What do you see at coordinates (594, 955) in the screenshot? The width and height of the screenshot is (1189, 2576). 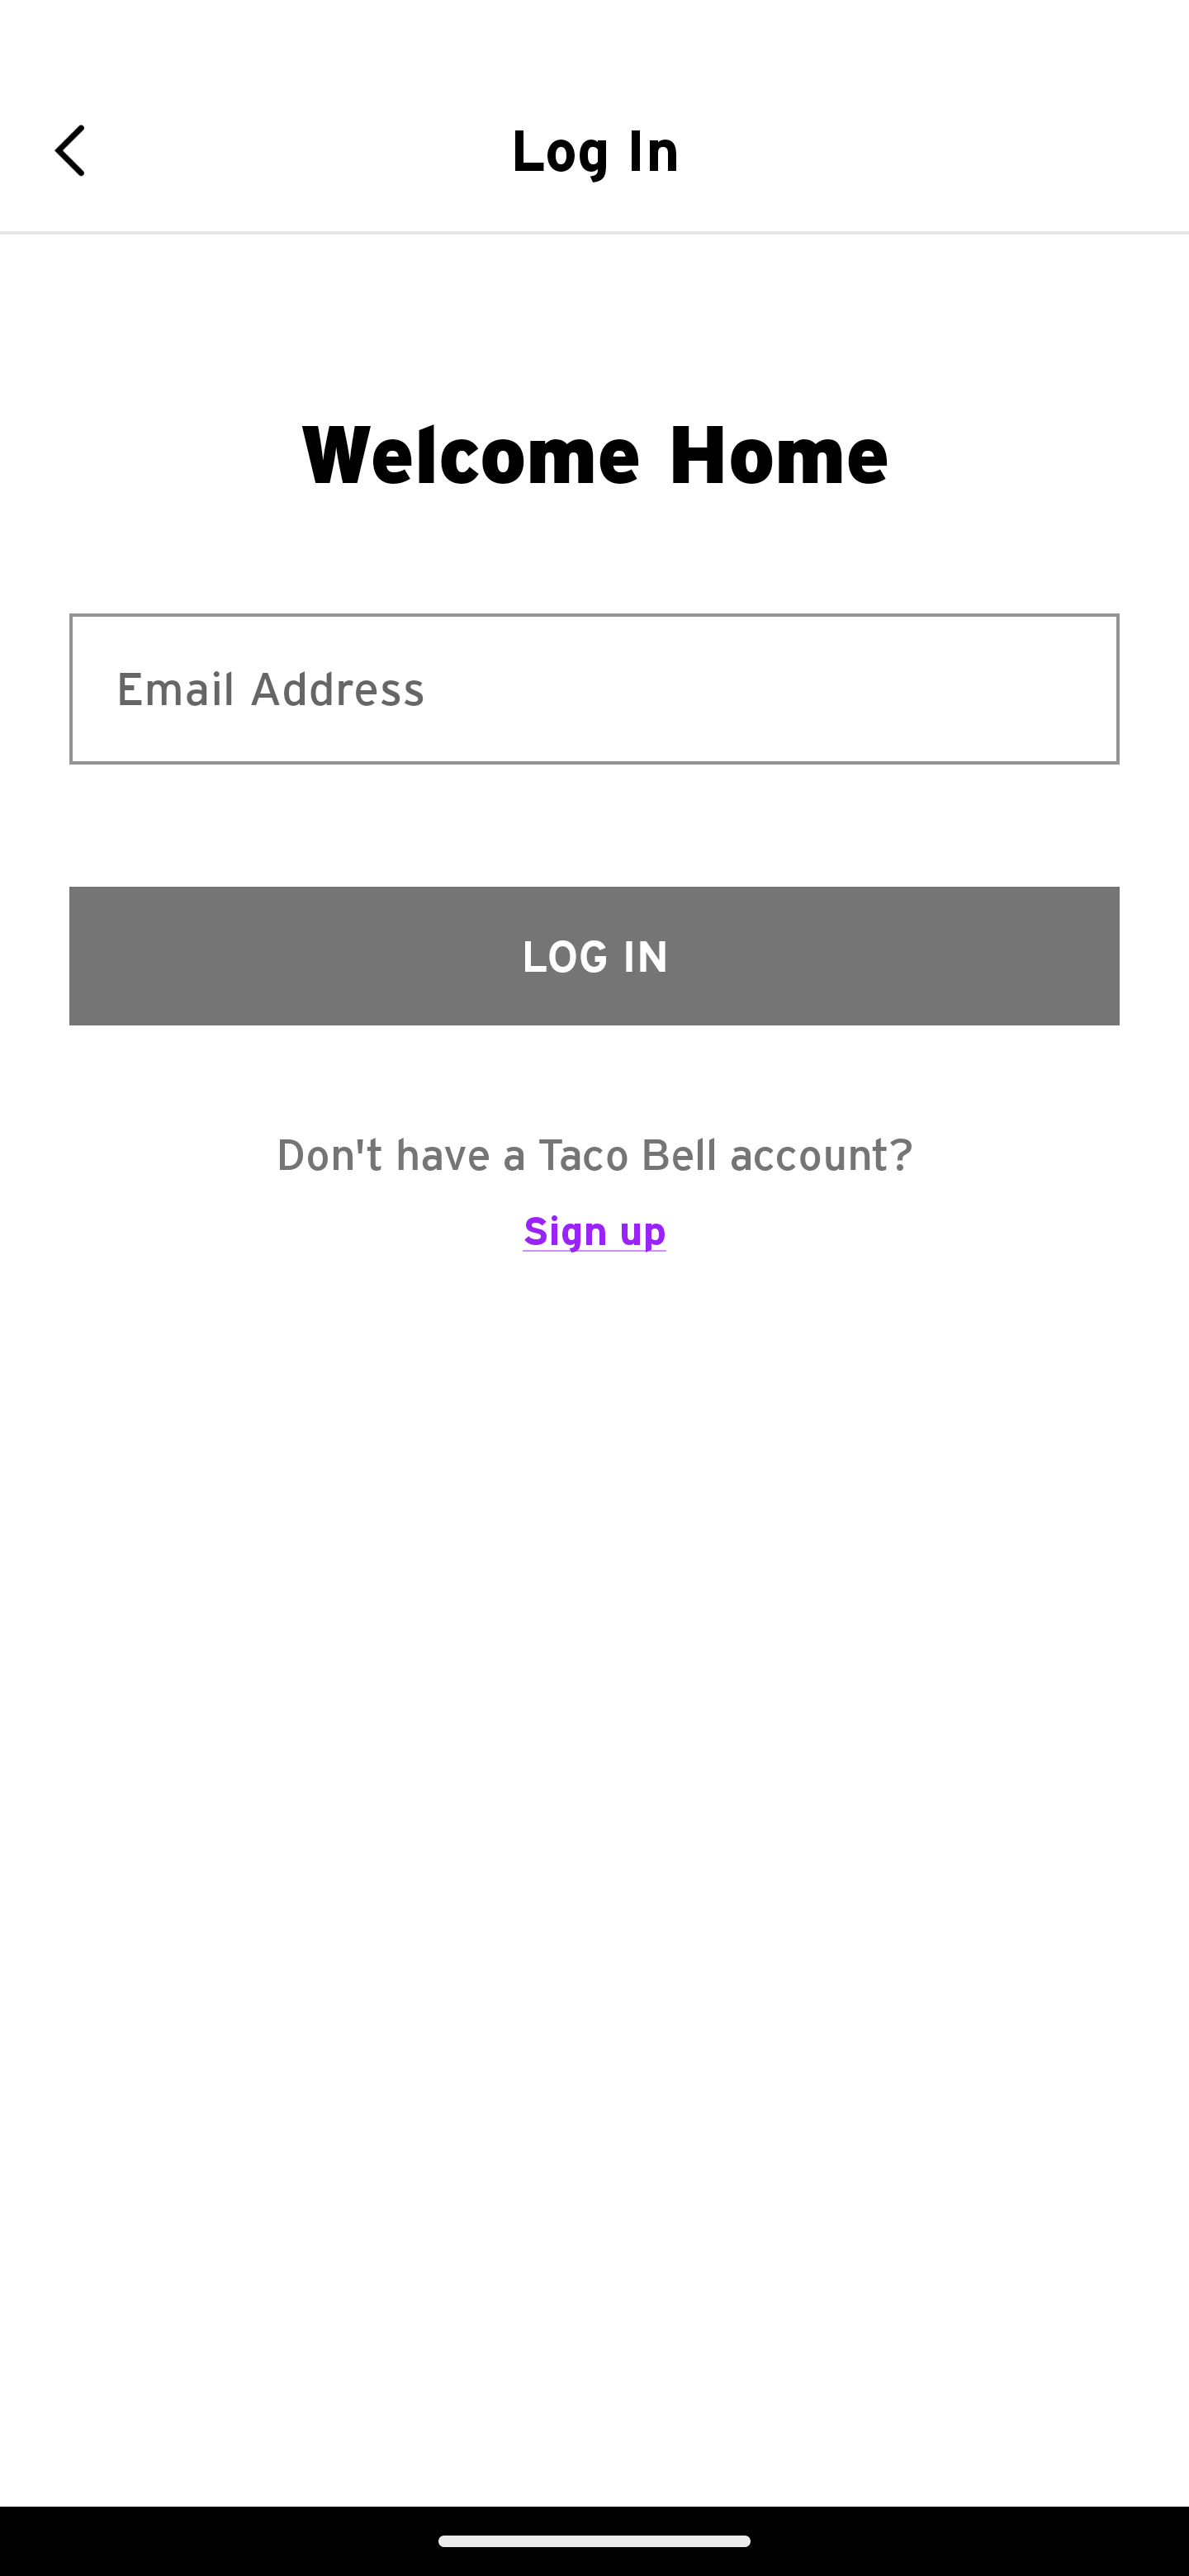 I see `LOG IN` at bounding box center [594, 955].